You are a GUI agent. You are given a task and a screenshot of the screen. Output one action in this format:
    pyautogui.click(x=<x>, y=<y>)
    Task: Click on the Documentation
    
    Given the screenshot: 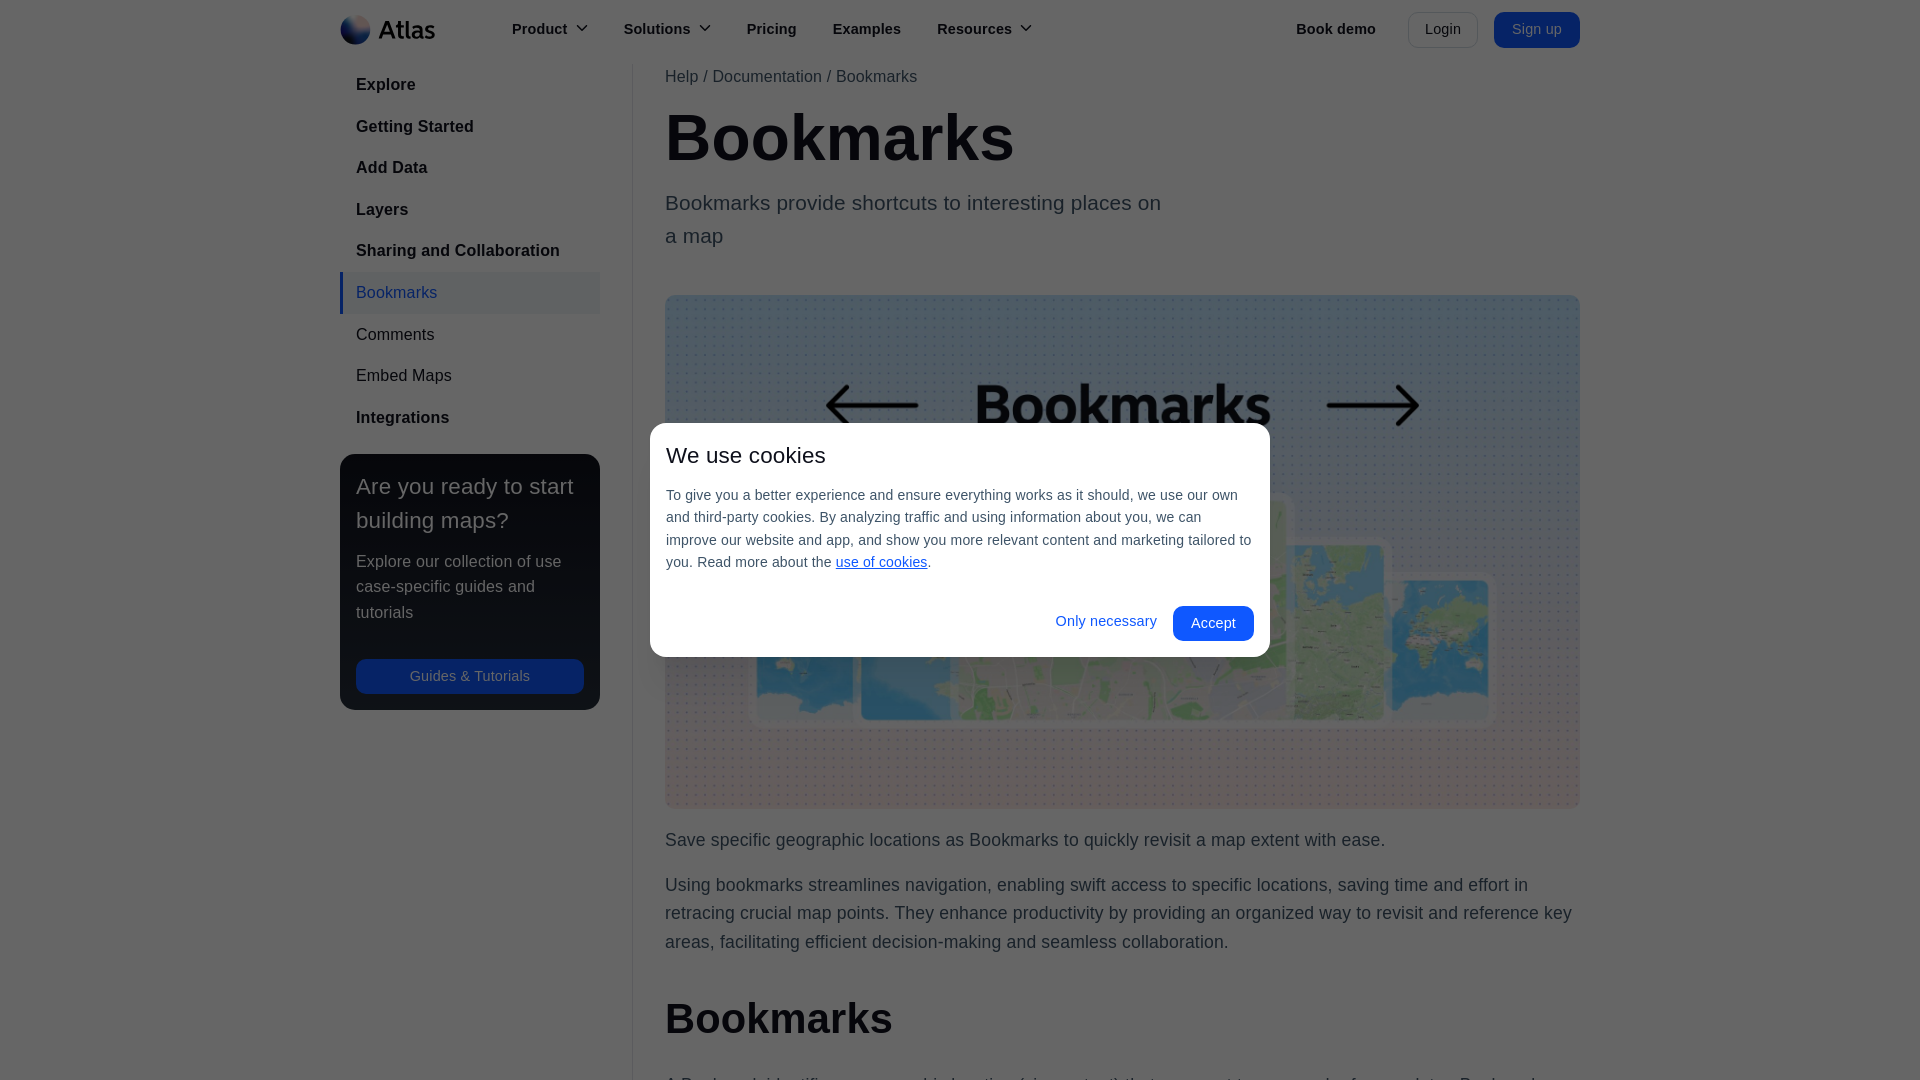 What is the action you would take?
    pyautogui.click(x=766, y=76)
    